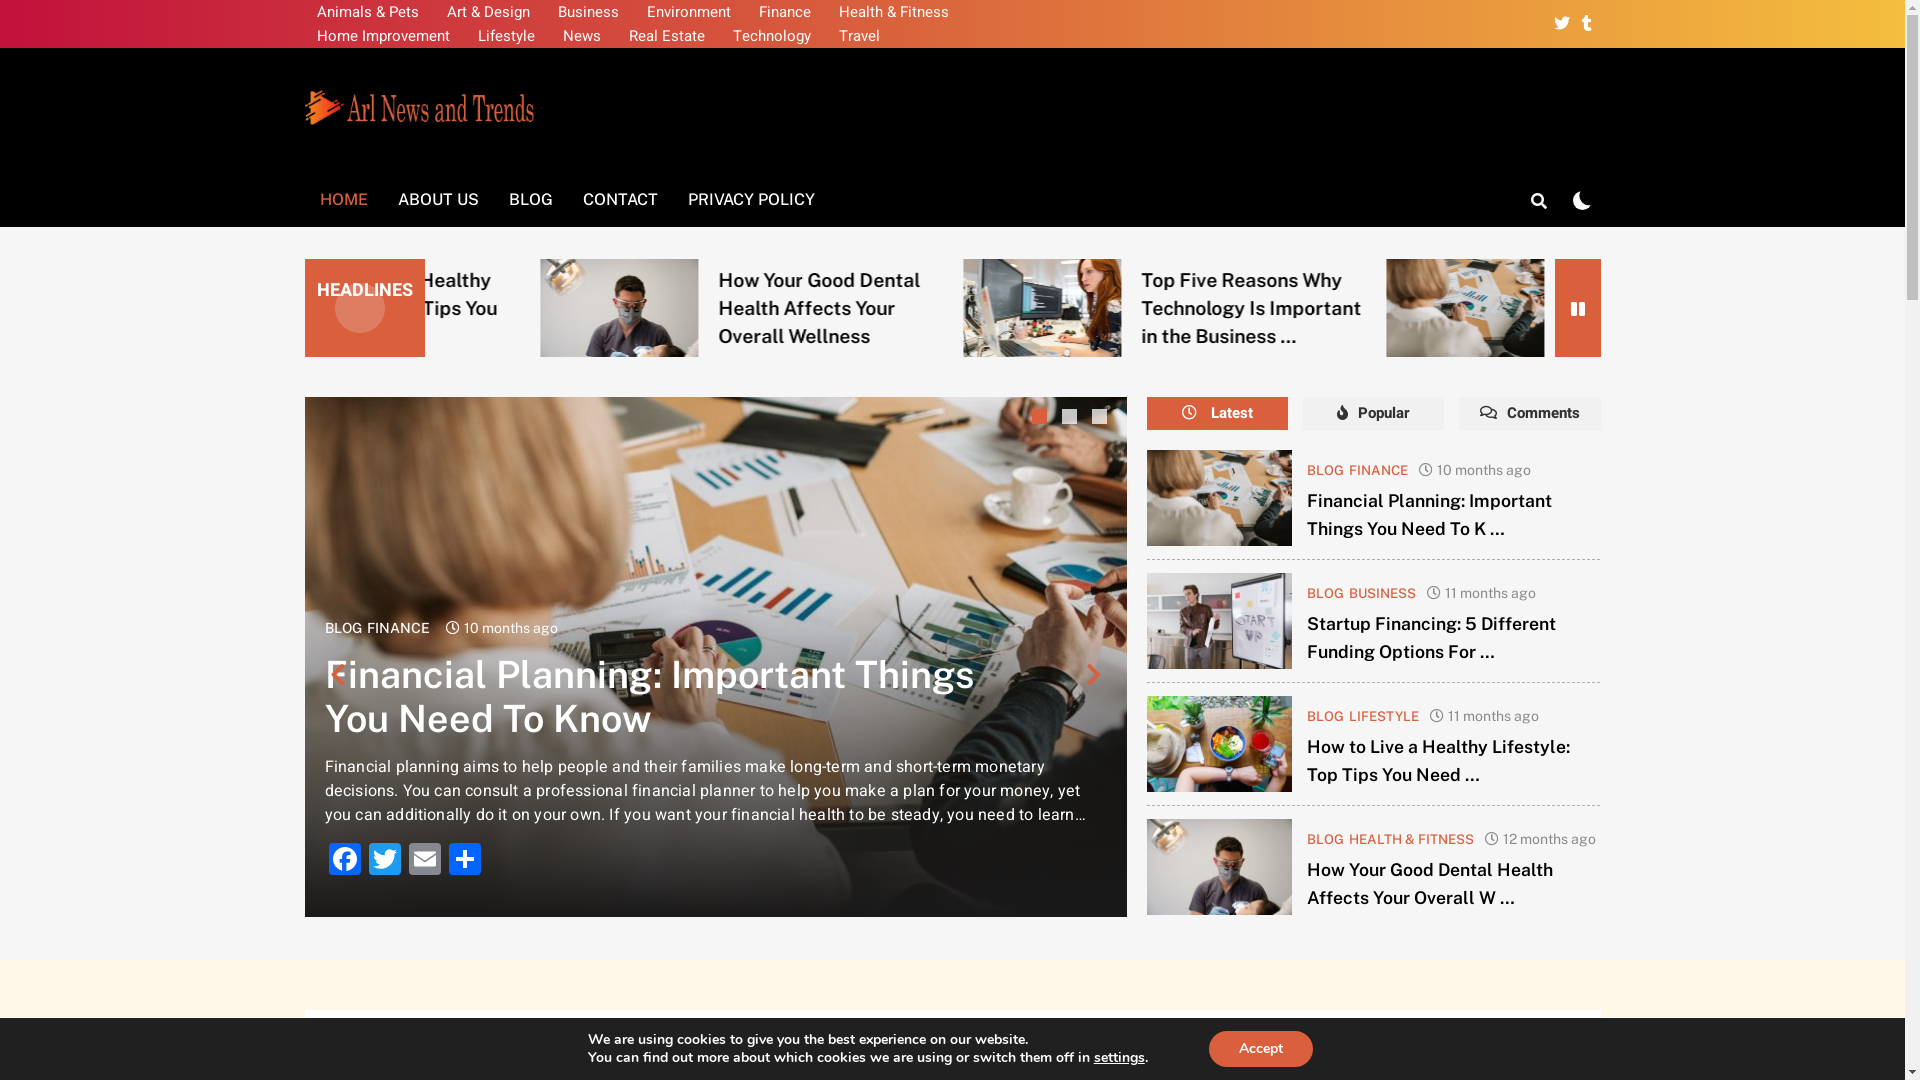 The image size is (1920, 1080). I want to click on Health & Fitness, so click(893, 12).